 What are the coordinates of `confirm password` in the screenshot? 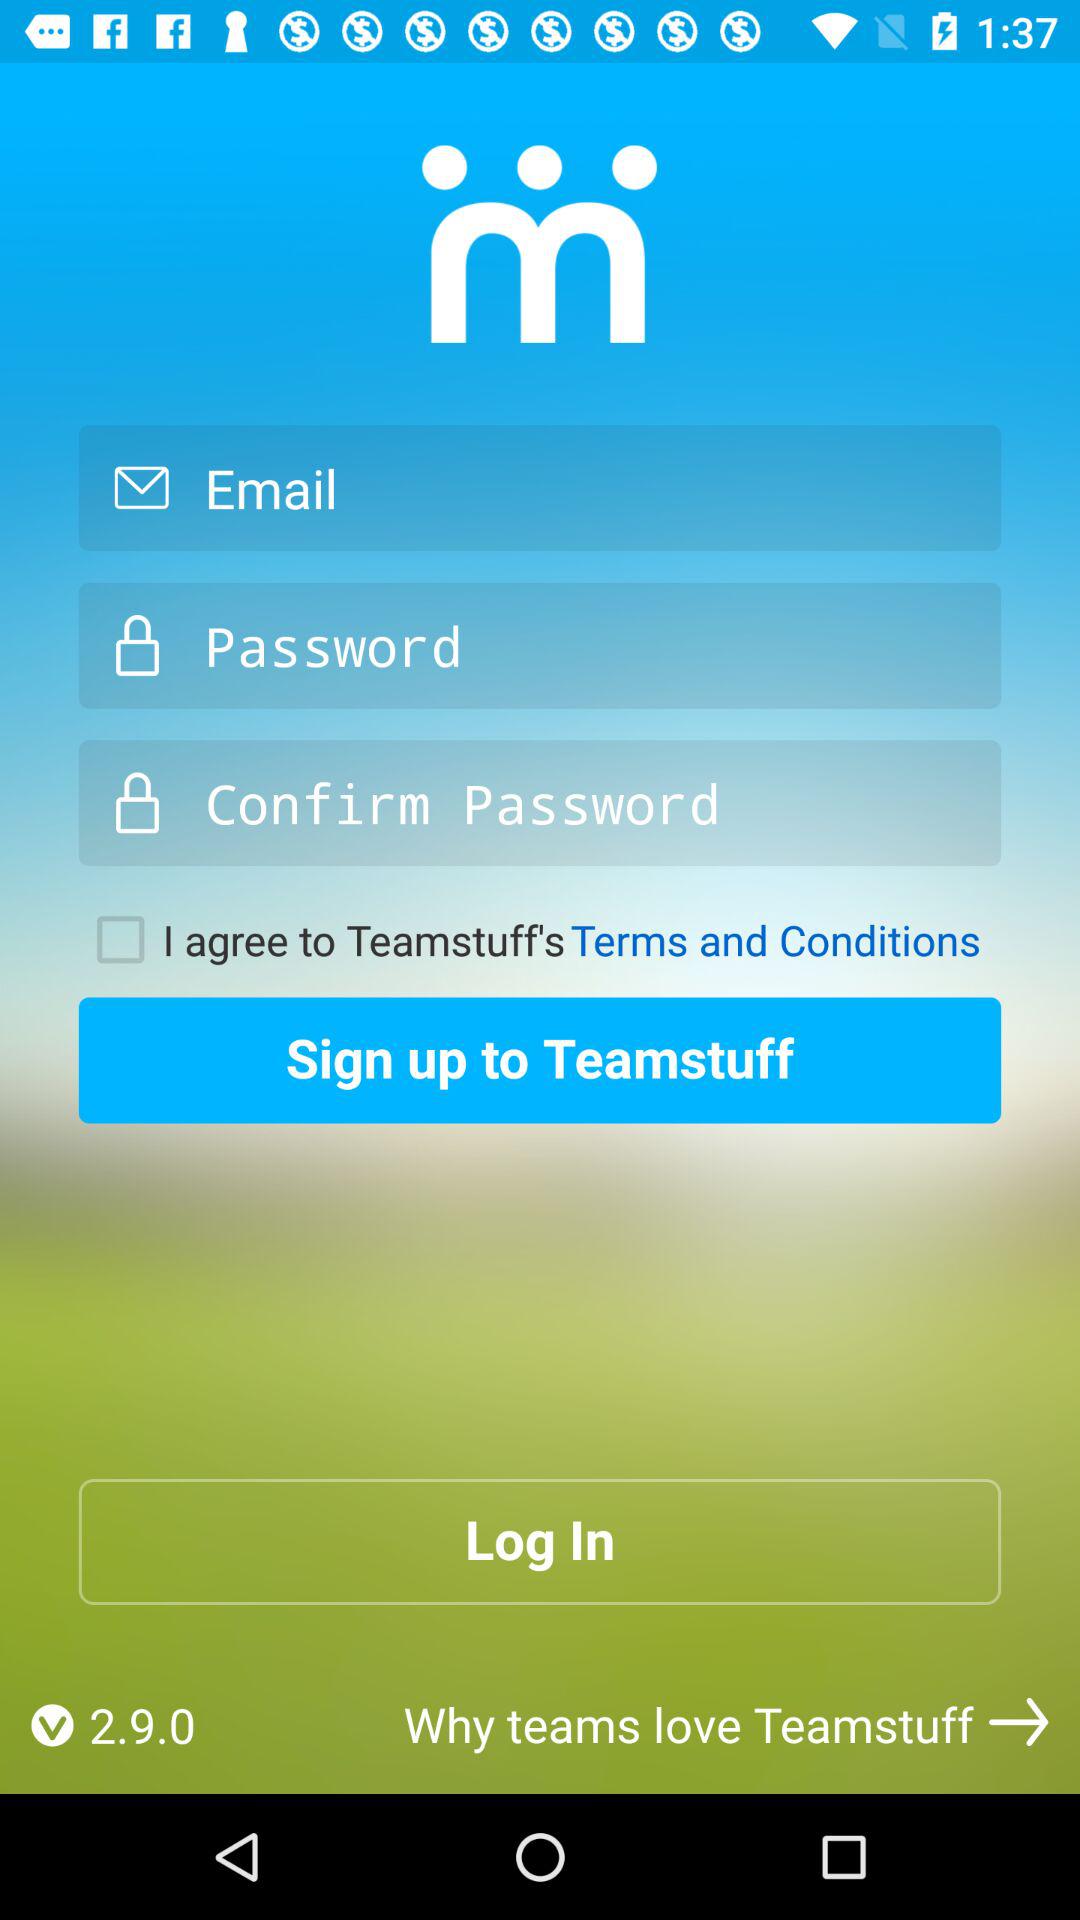 It's located at (540, 803).